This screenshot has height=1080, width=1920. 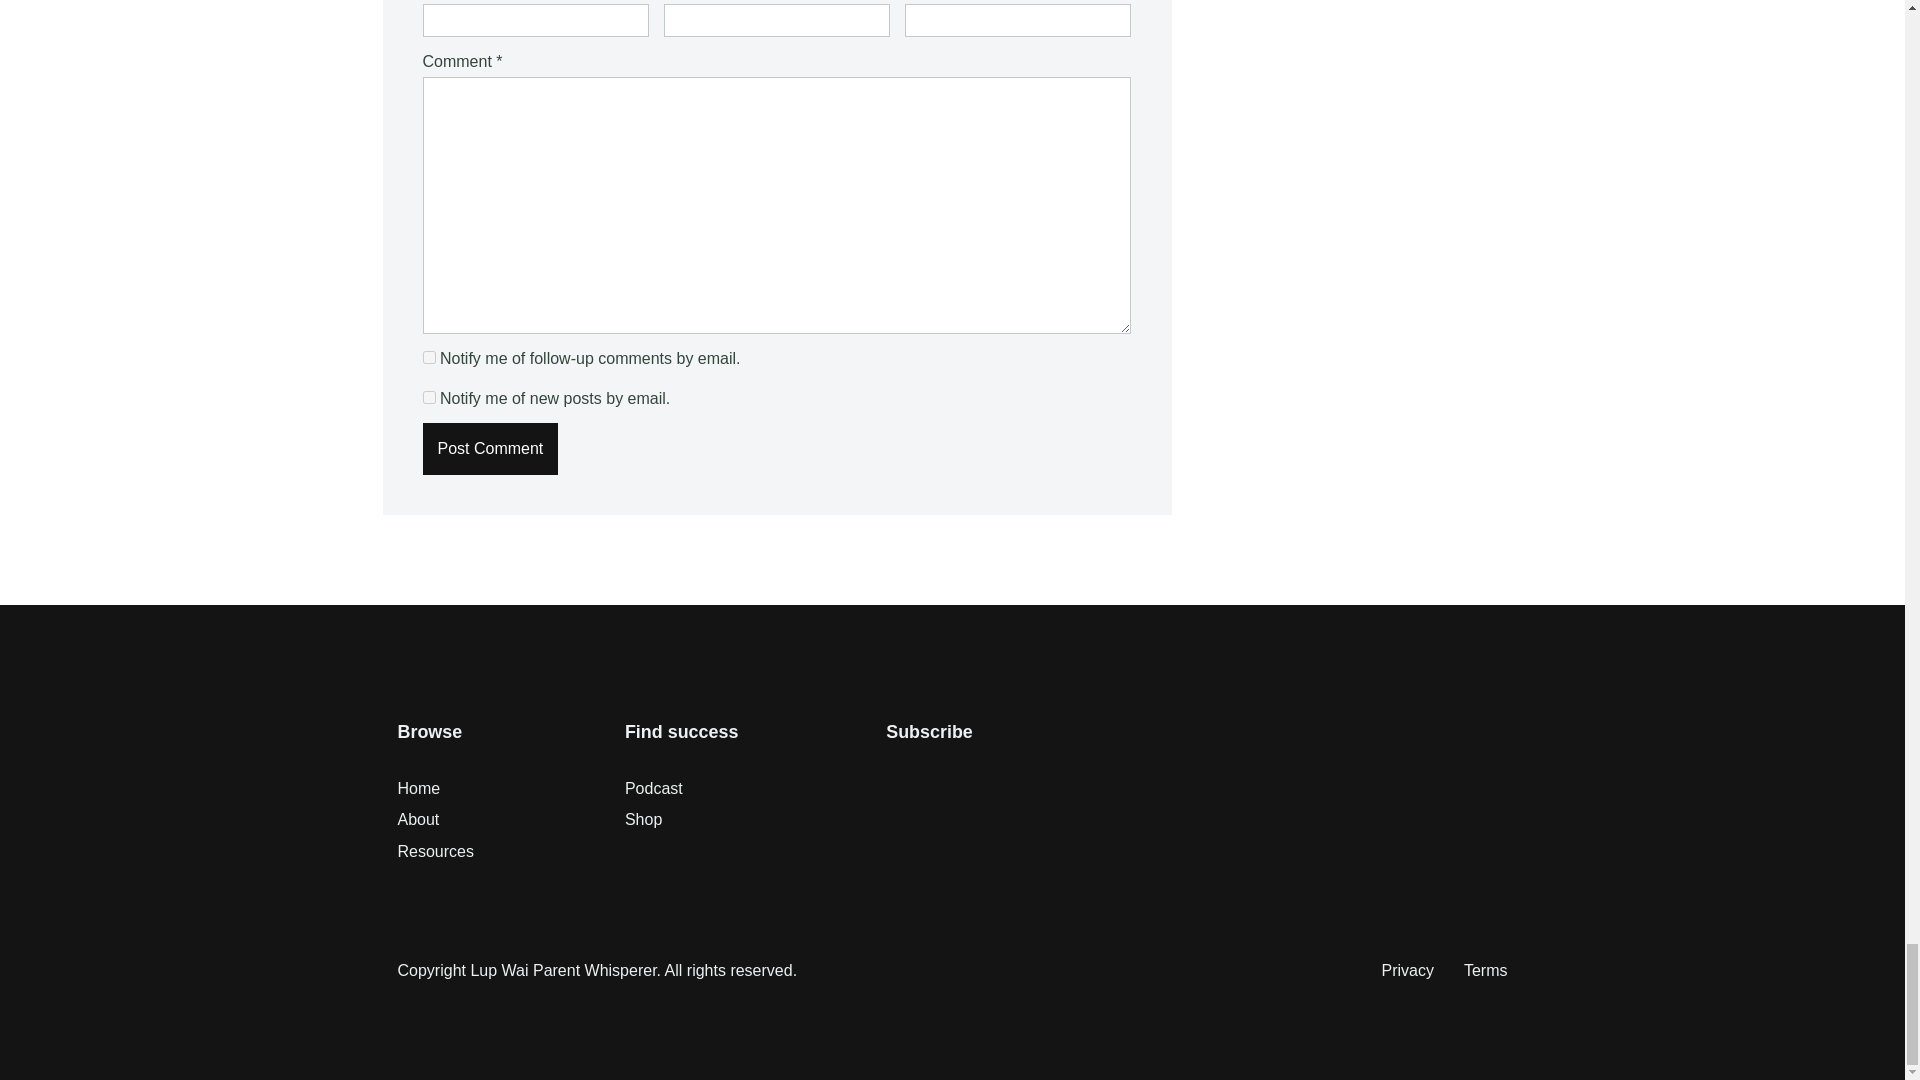 I want to click on subscribe, so click(x=428, y=396).